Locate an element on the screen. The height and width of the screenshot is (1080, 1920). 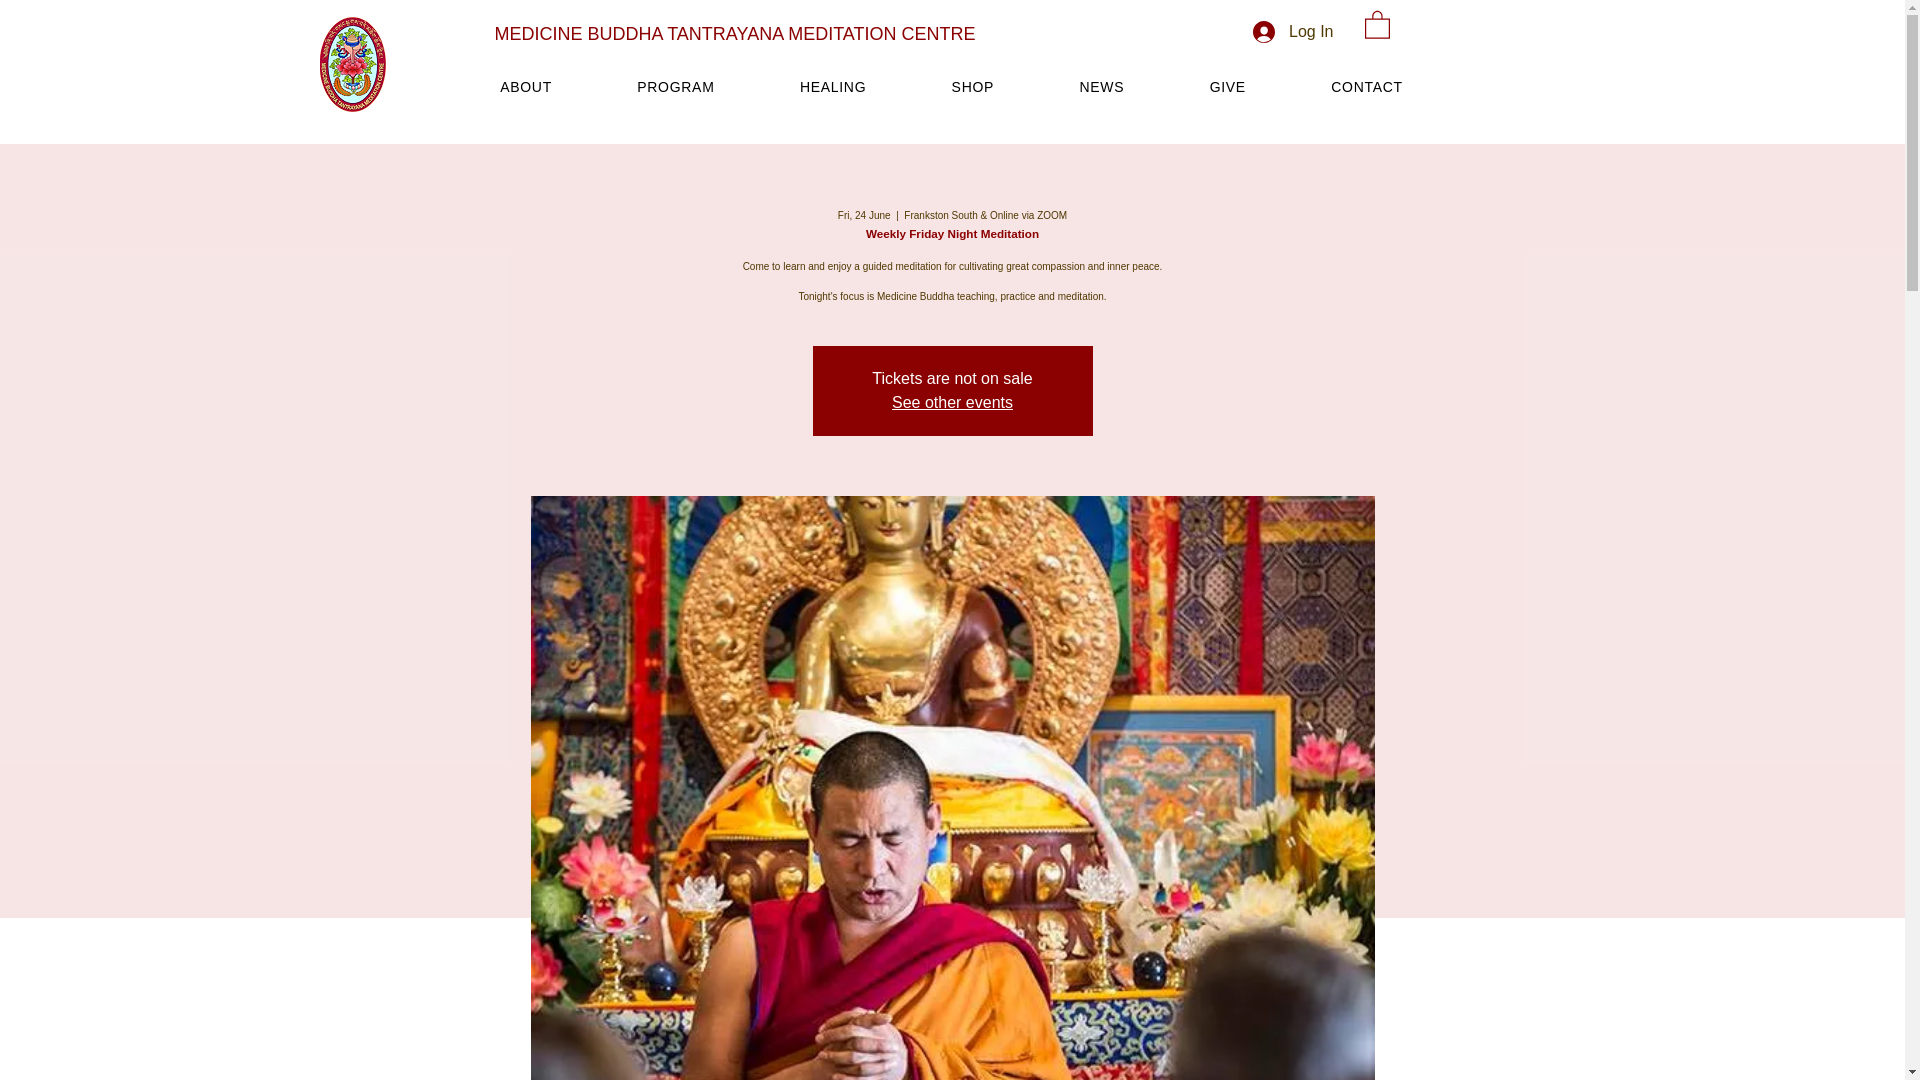
MEDICINE BUDDHA TANTRAYANA MEDITATION CENTRE is located at coordinates (734, 34).